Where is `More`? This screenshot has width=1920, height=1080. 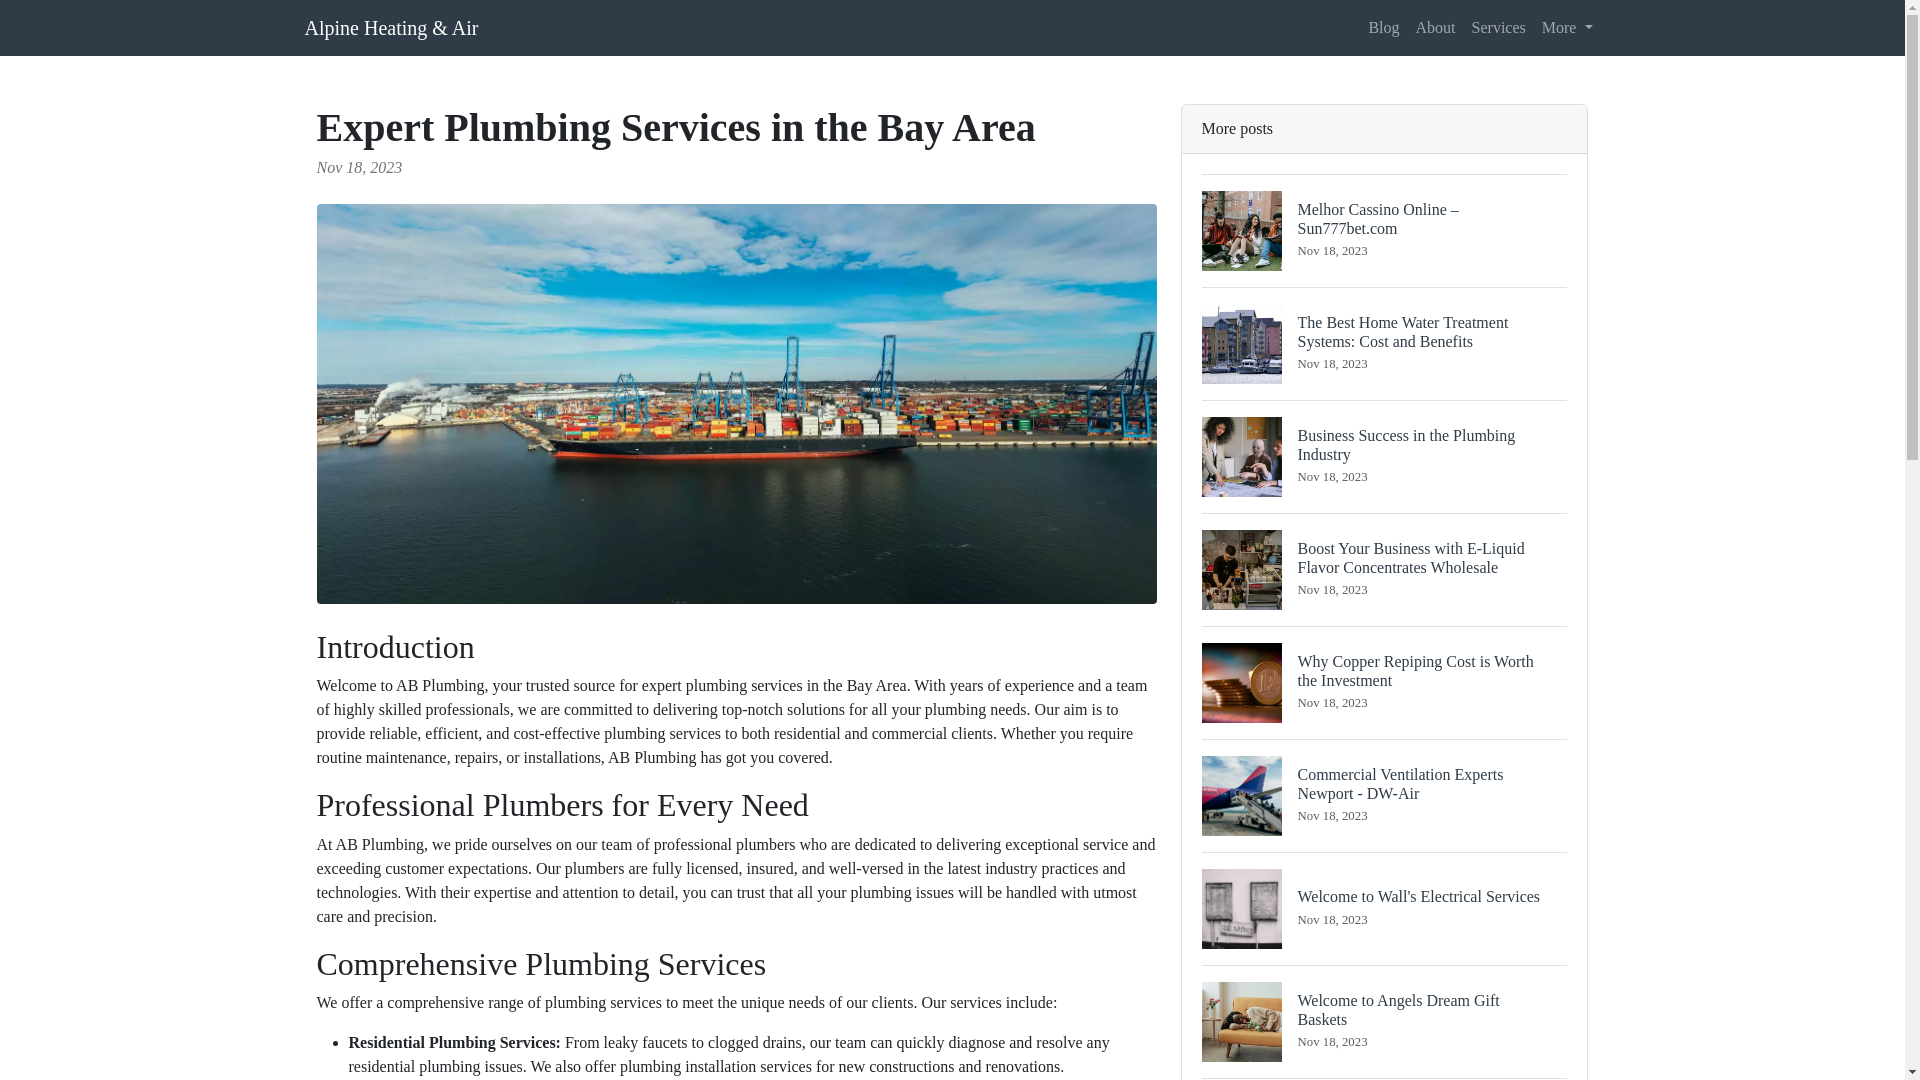
More is located at coordinates (1568, 27).